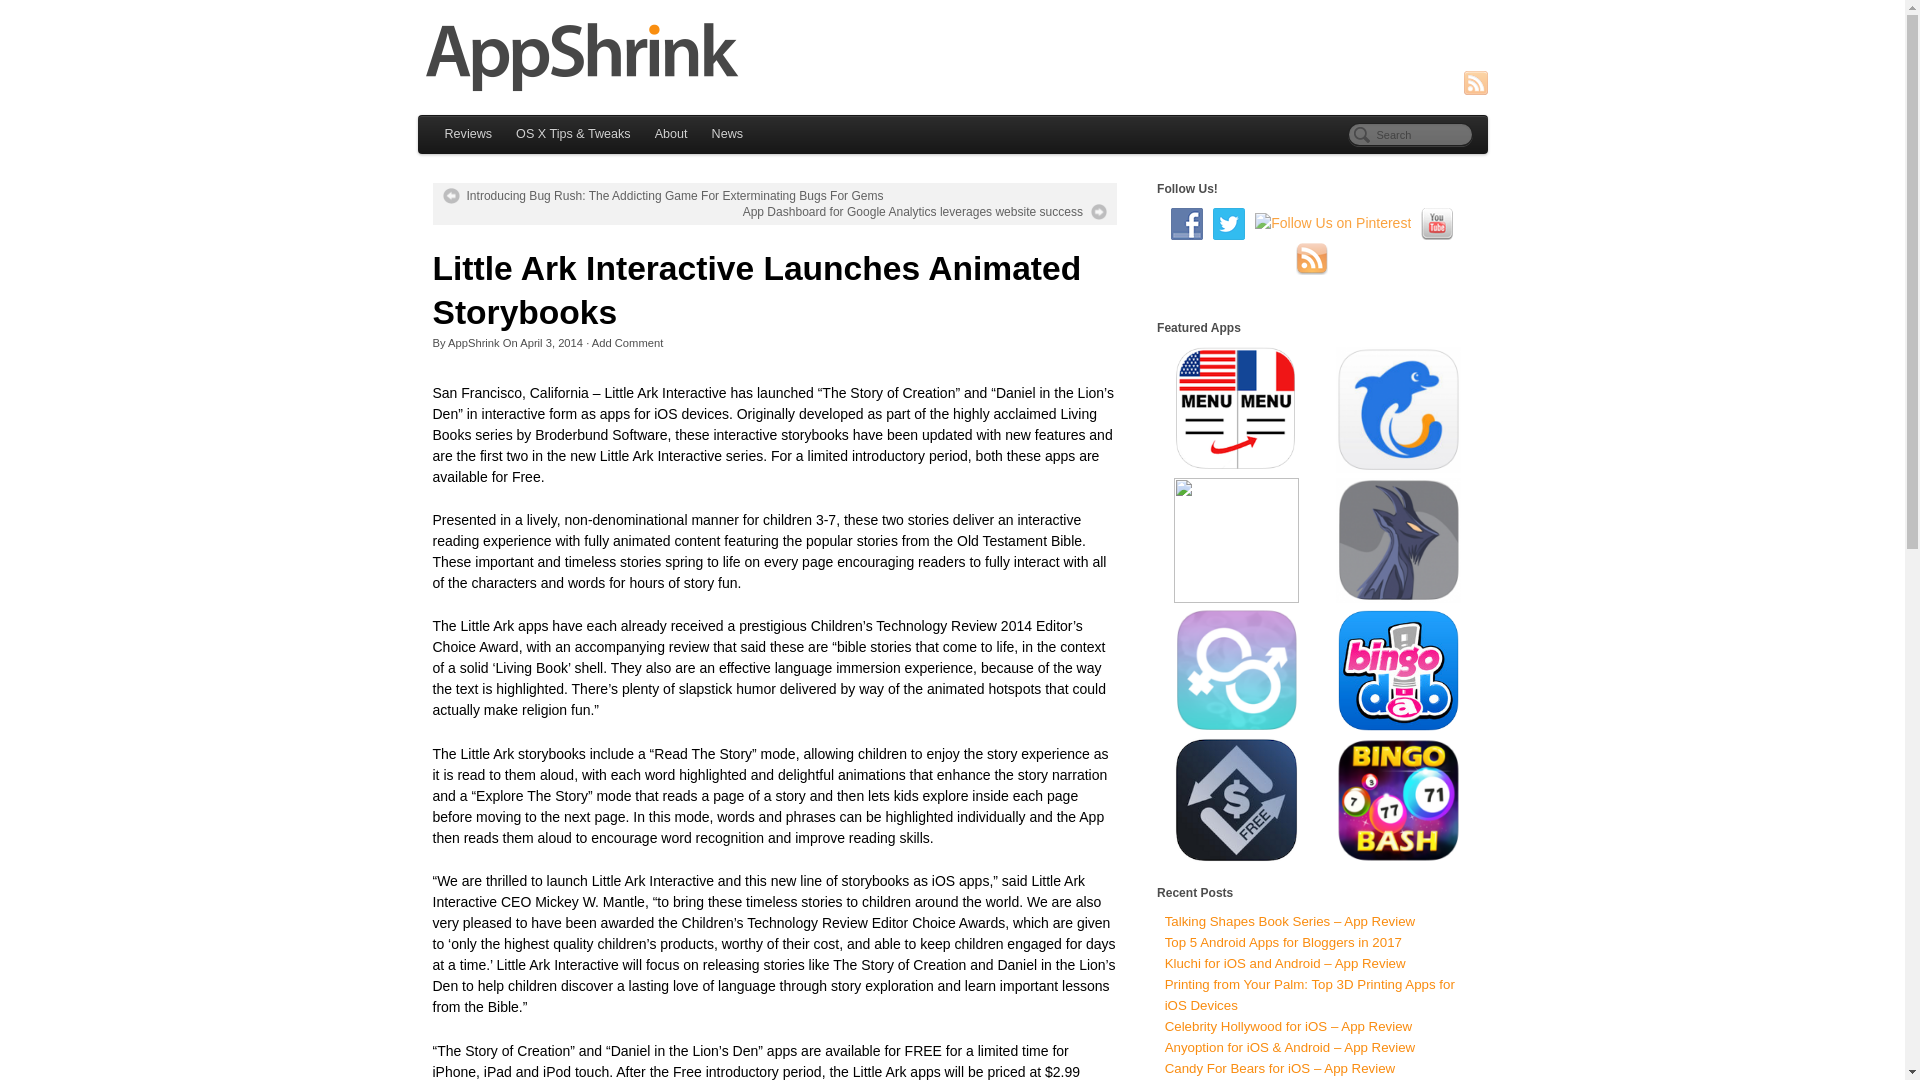 This screenshot has width=1920, height=1080. Describe the element at coordinates (672, 134) in the screenshot. I see `About` at that location.